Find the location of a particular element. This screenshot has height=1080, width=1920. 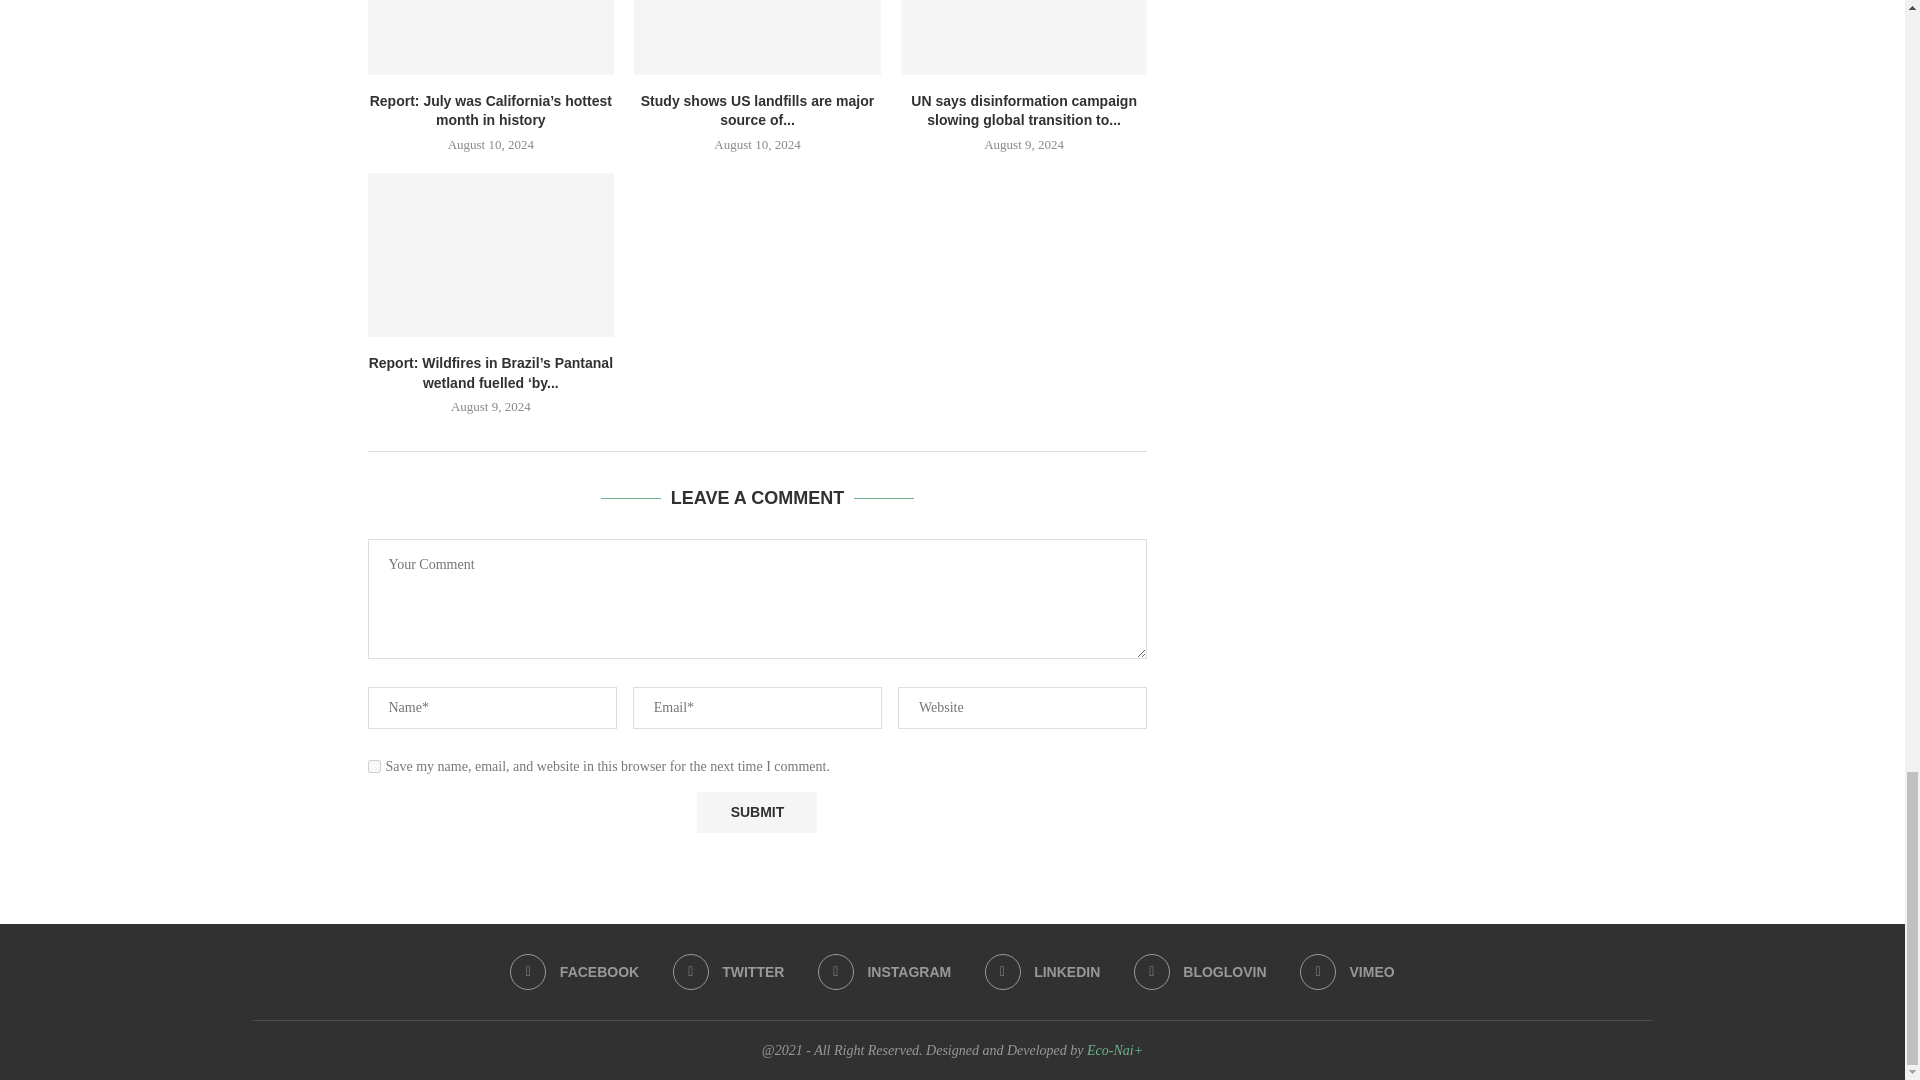

Submit is located at coordinates (756, 812).